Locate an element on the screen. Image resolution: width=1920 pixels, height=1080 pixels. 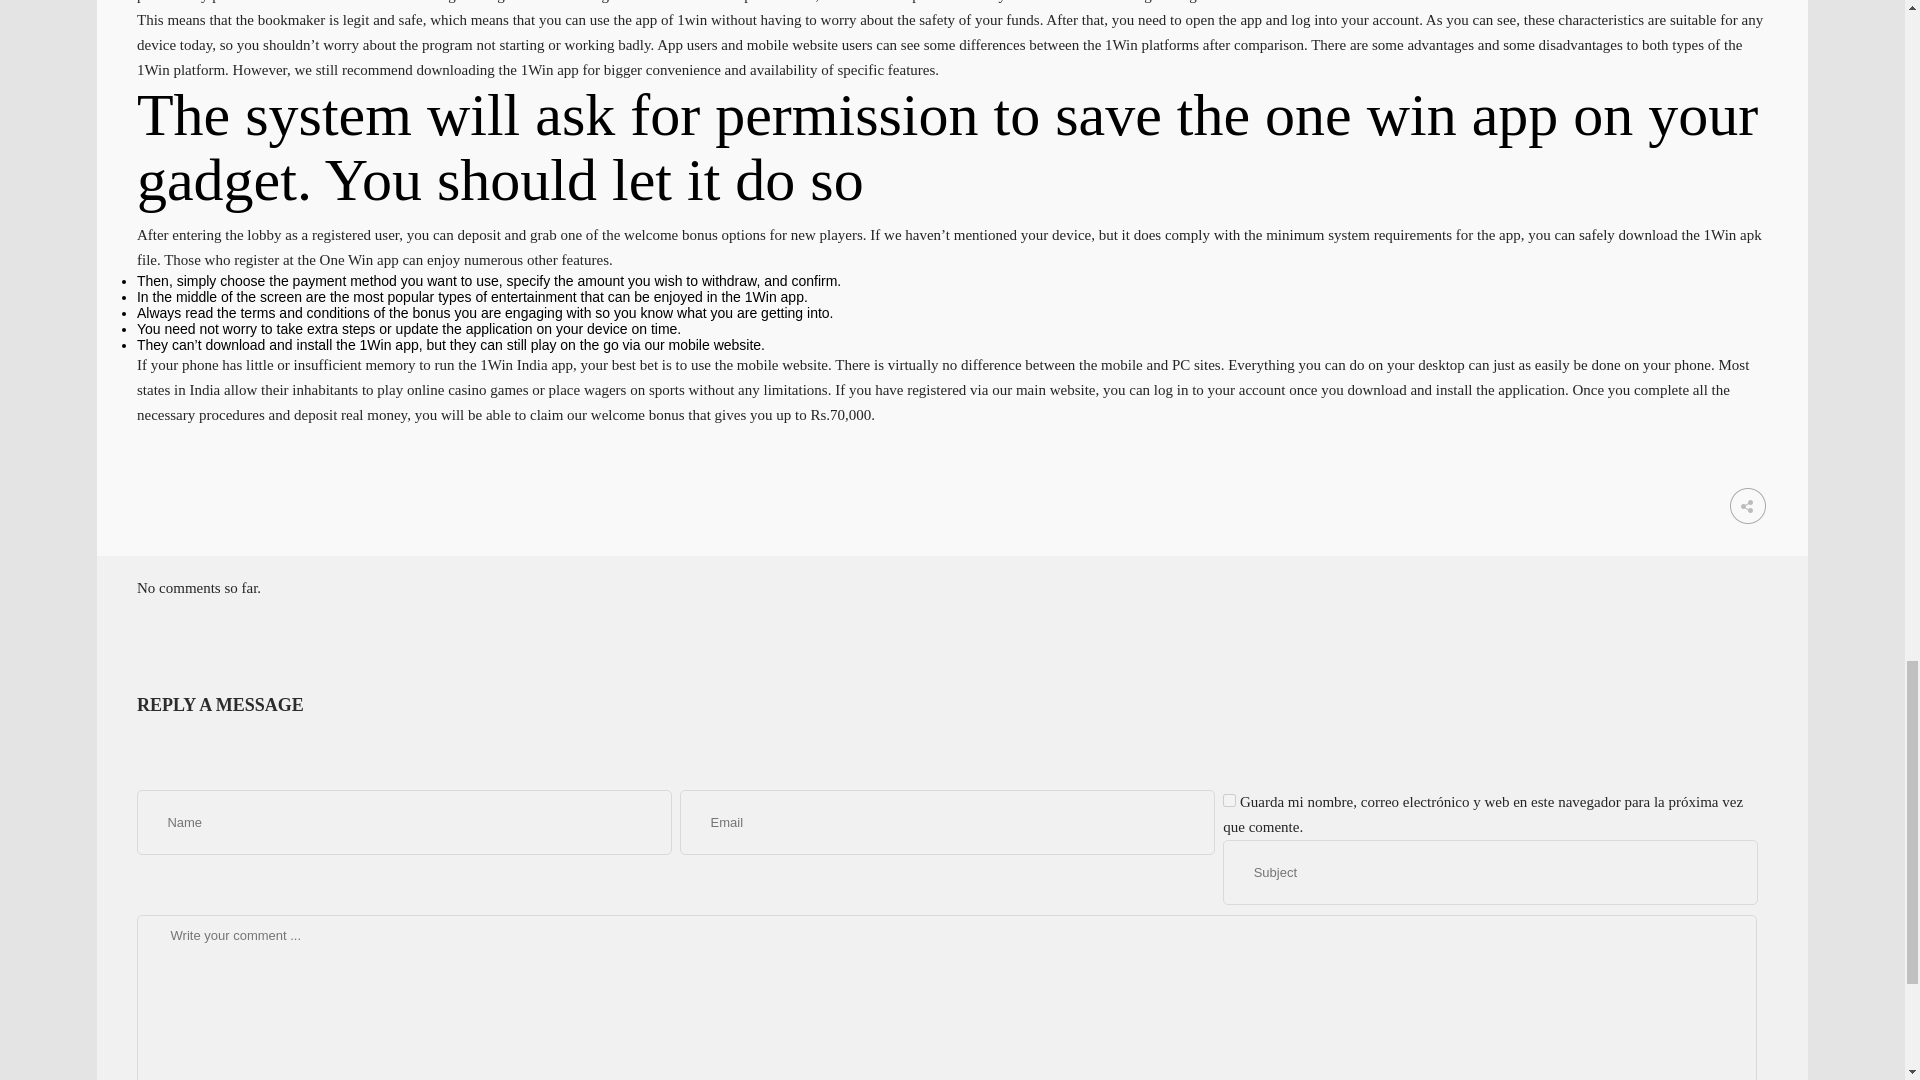
yes is located at coordinates (1230, 800).